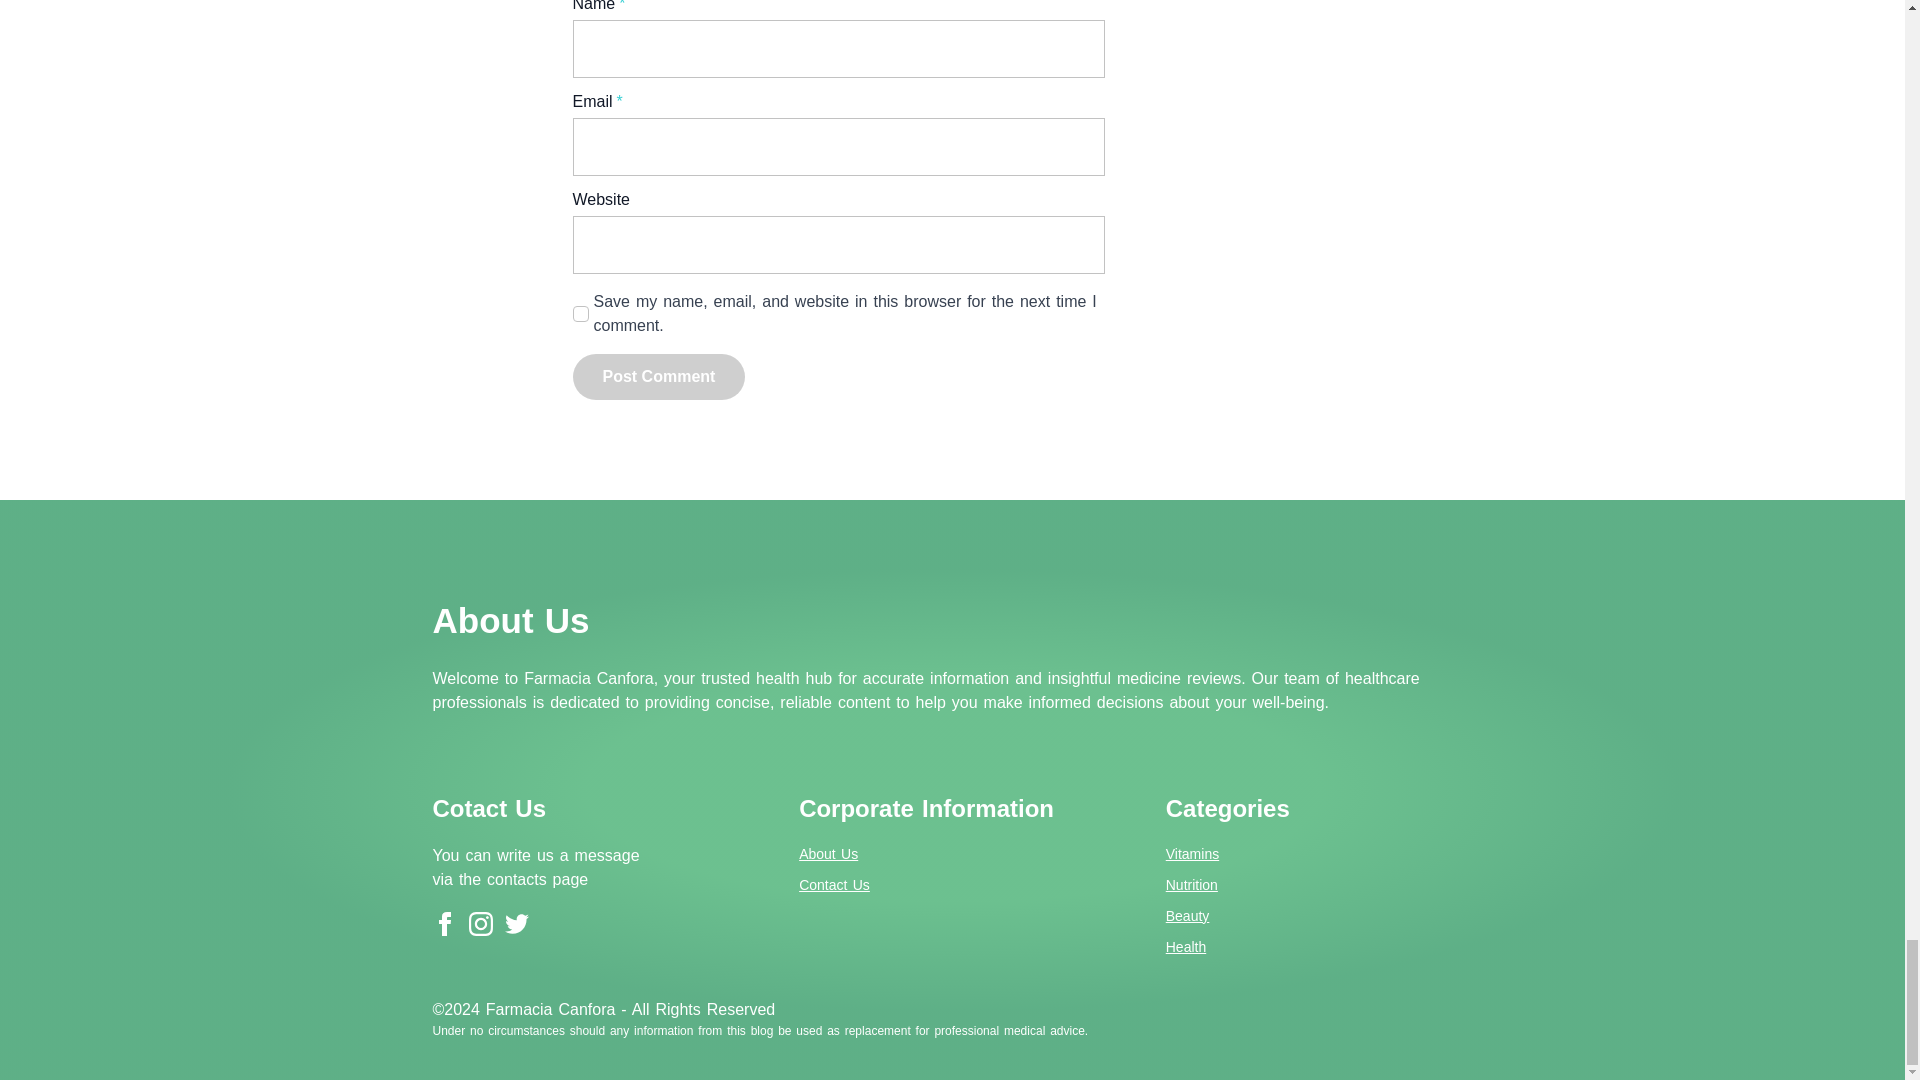  Describe the element at coordinates (1187, 916) in the screenshot. I see `Beauty` at that location.